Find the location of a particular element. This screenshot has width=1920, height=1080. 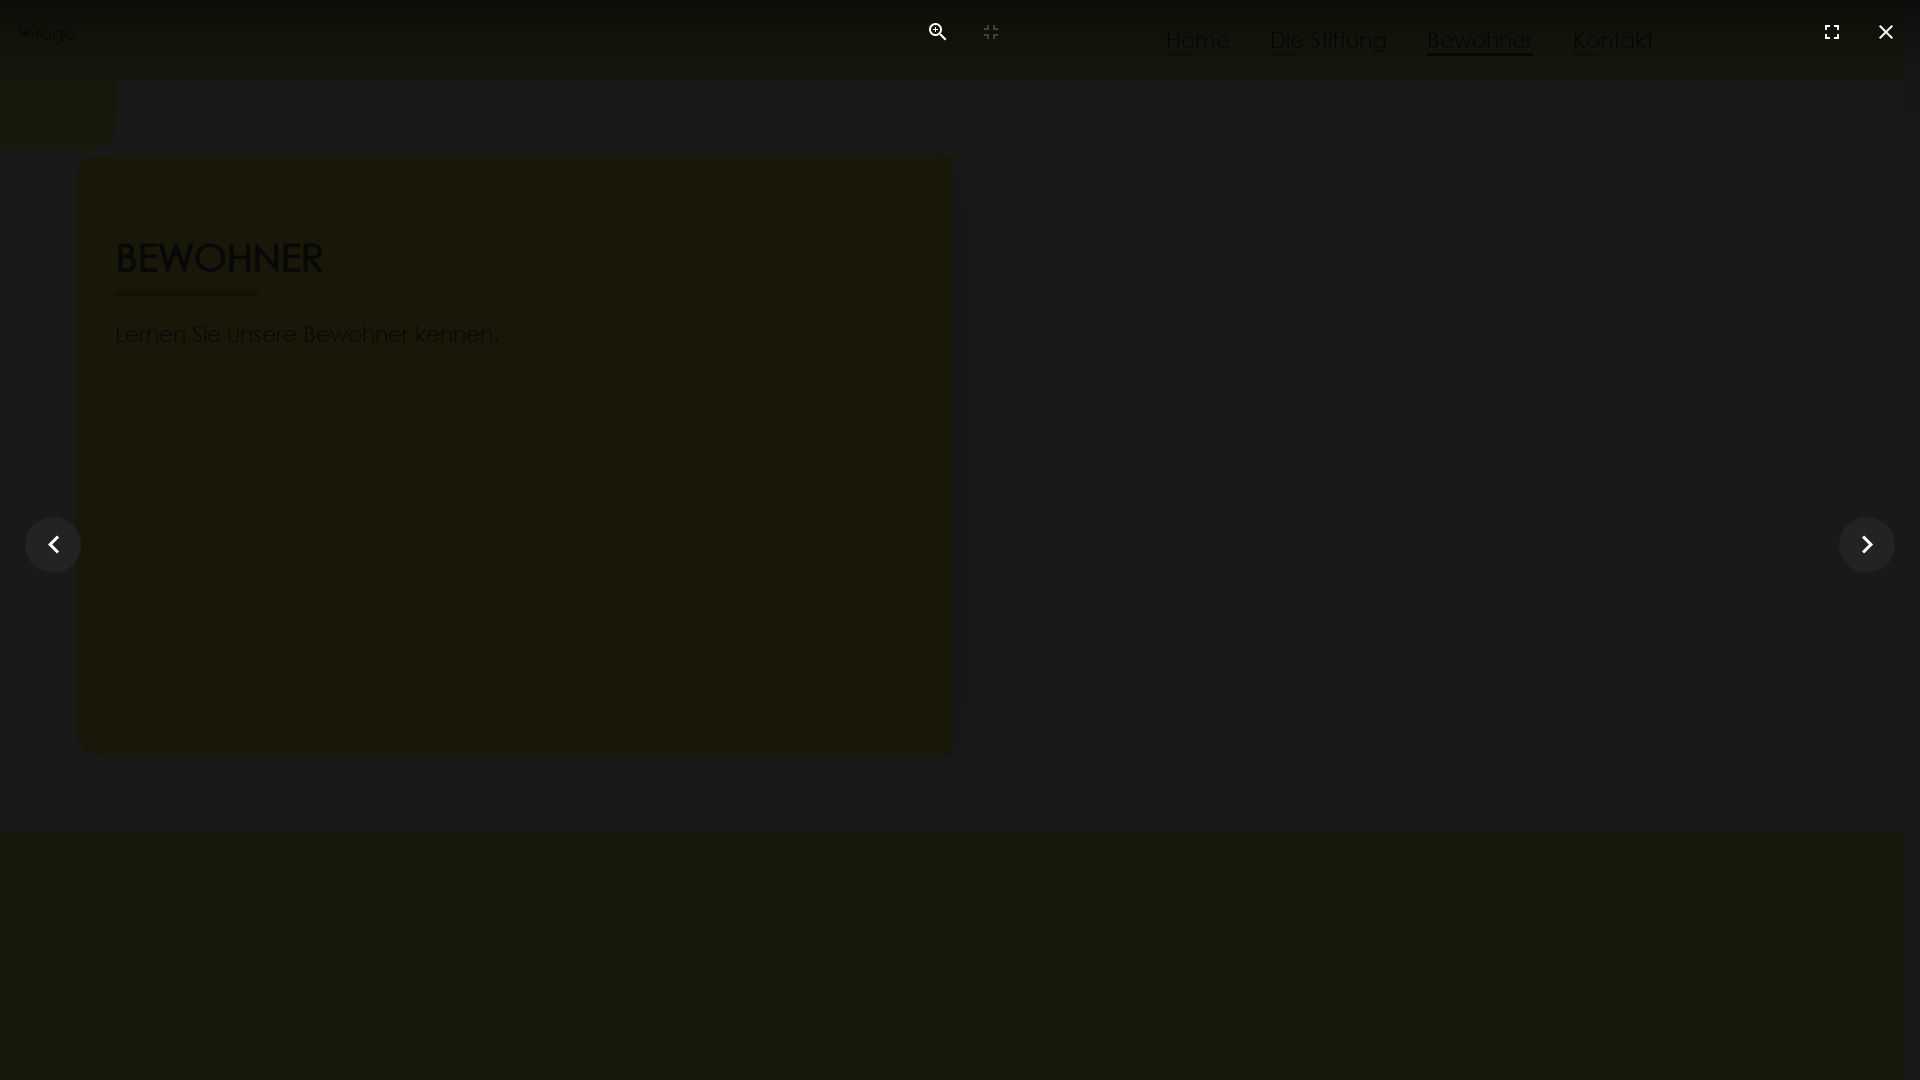

Kontakt is located at coordinates (1612, 41).